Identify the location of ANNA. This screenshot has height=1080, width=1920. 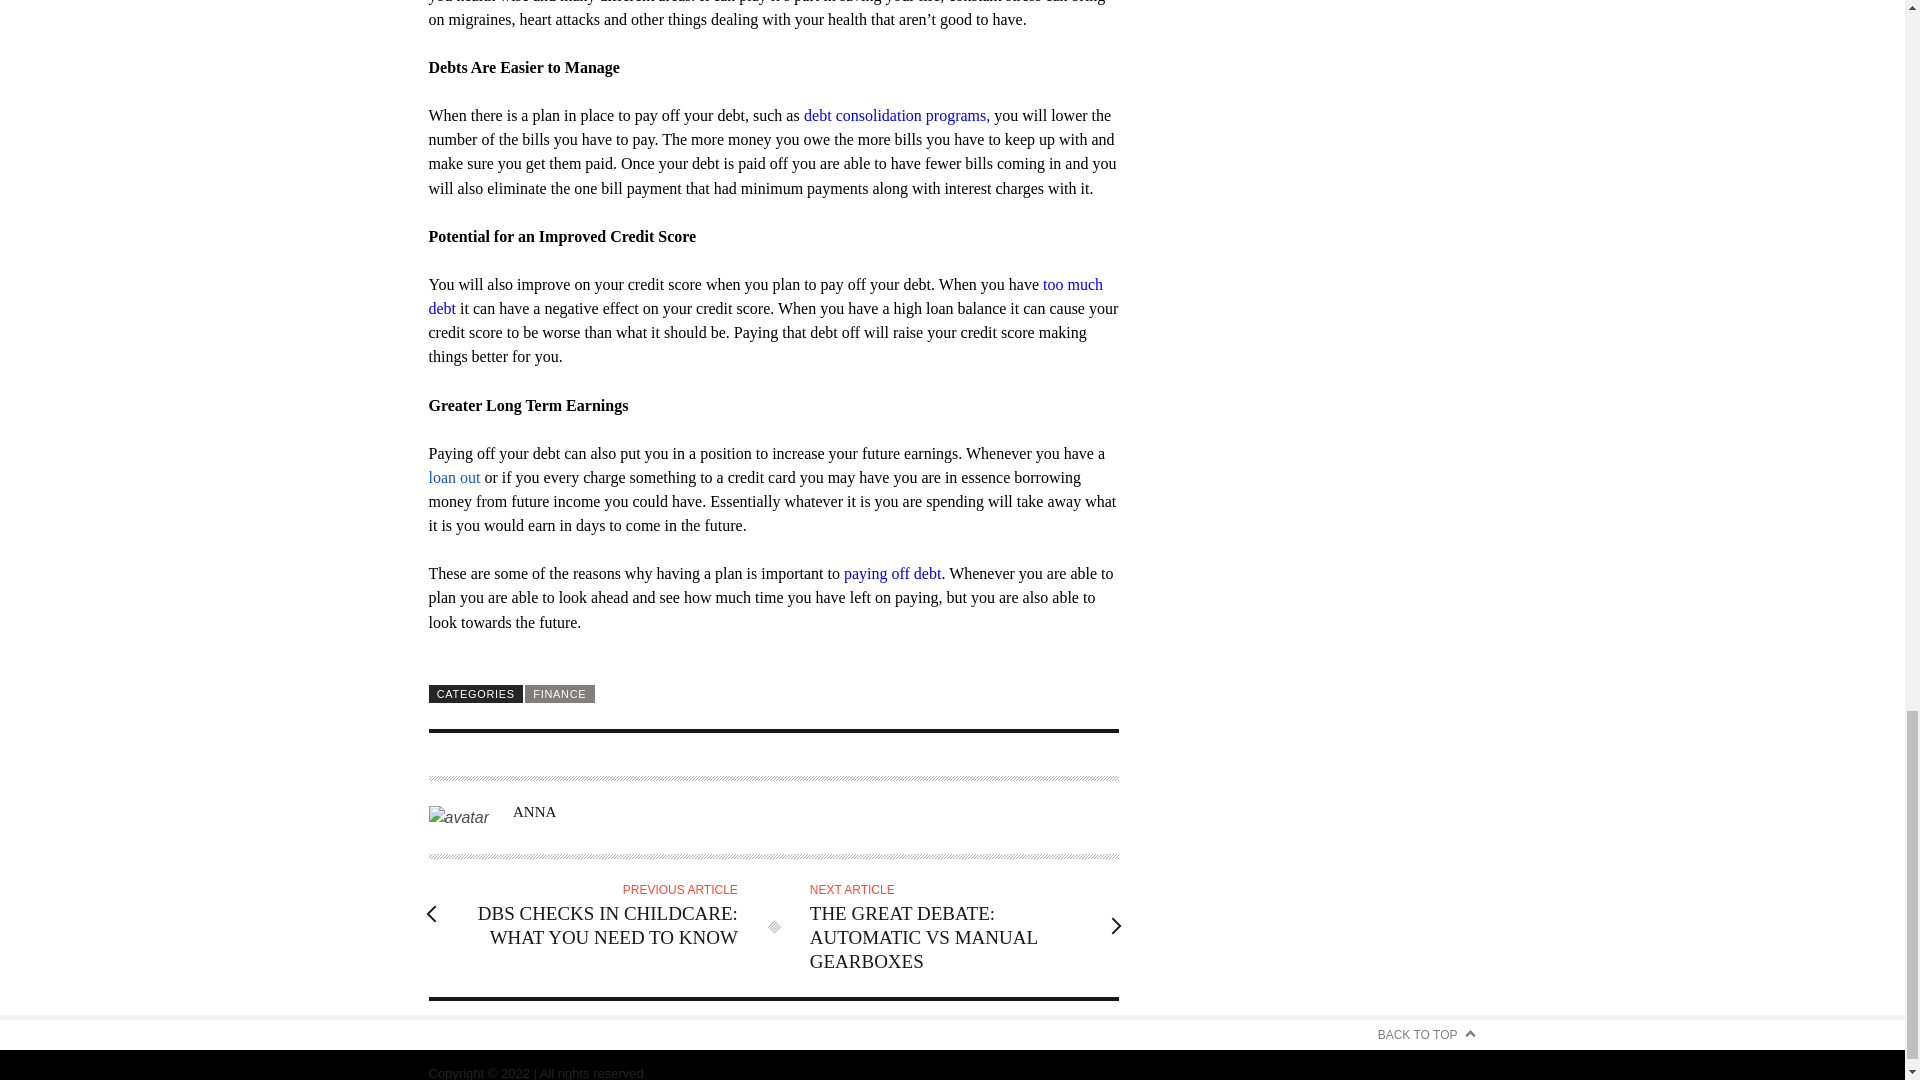
(534, 811).